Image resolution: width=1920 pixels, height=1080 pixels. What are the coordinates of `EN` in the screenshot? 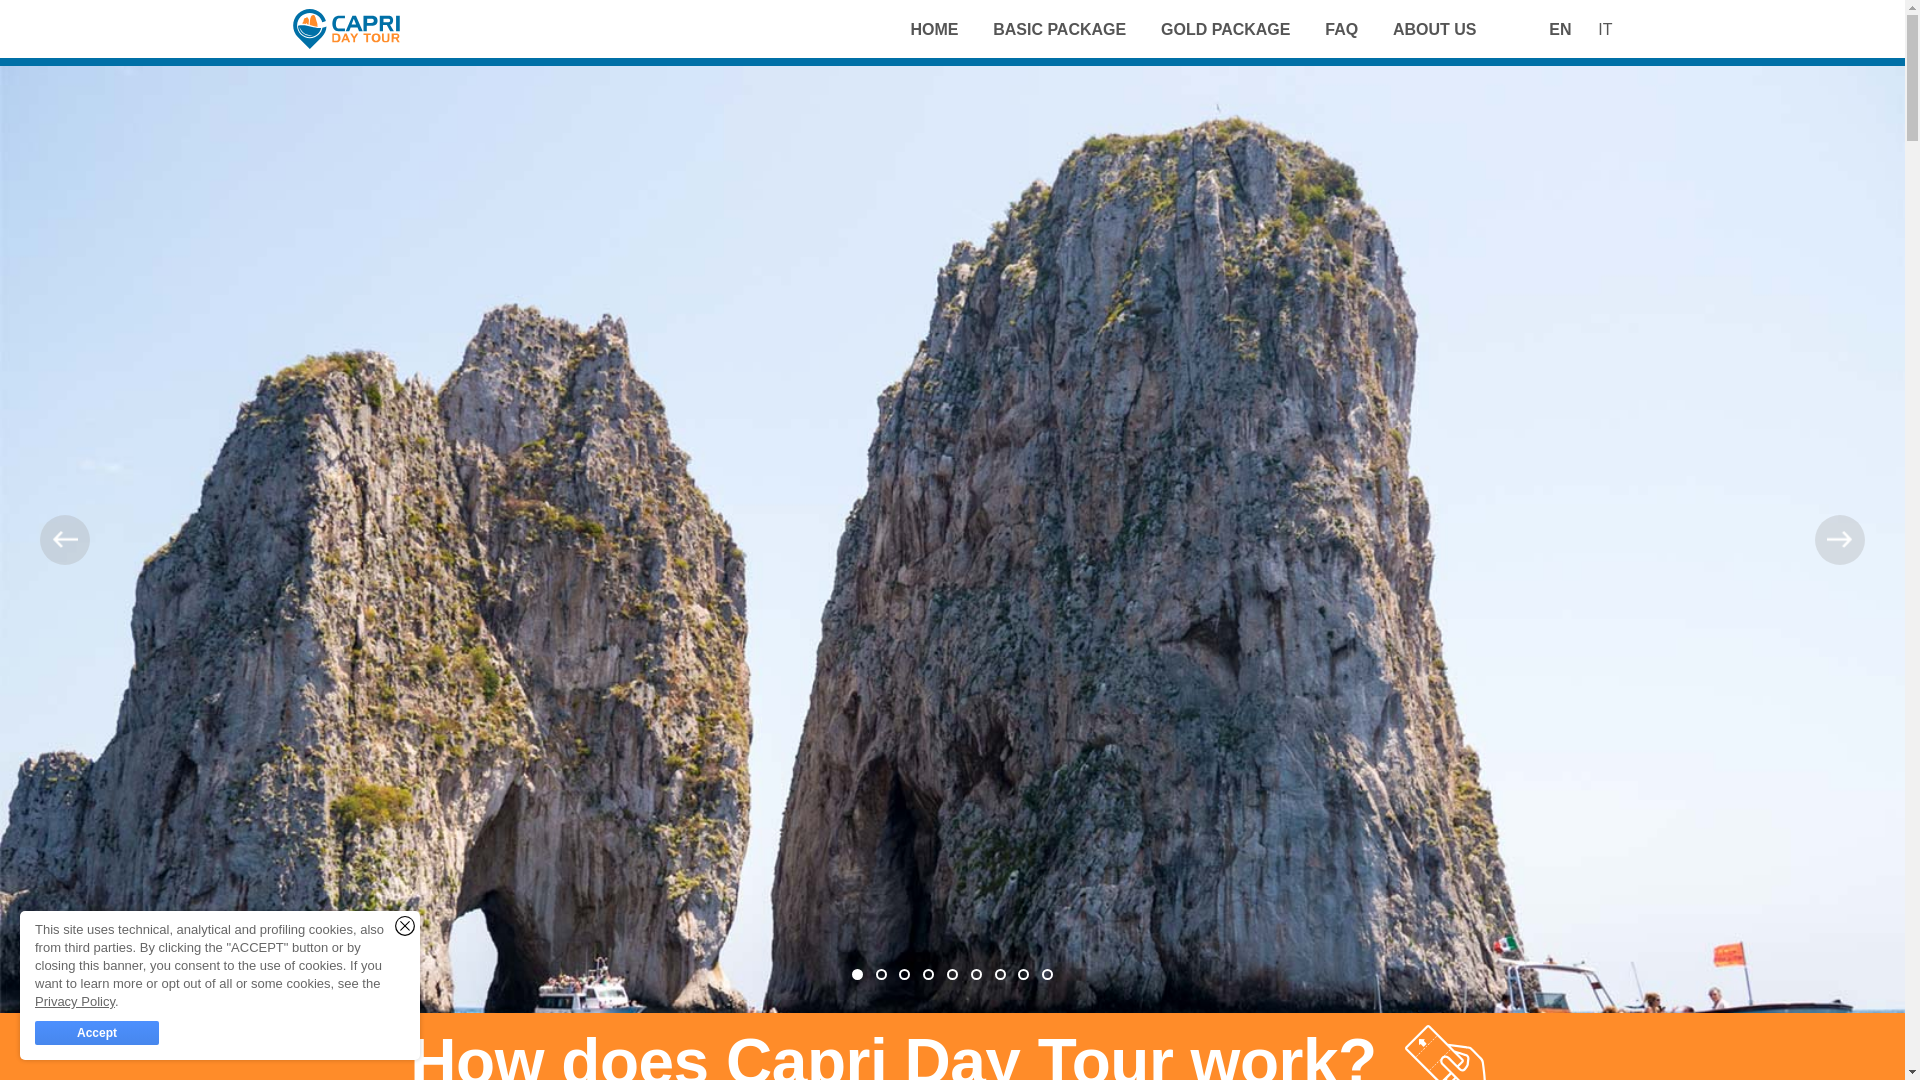 It's located at (1560, 29).